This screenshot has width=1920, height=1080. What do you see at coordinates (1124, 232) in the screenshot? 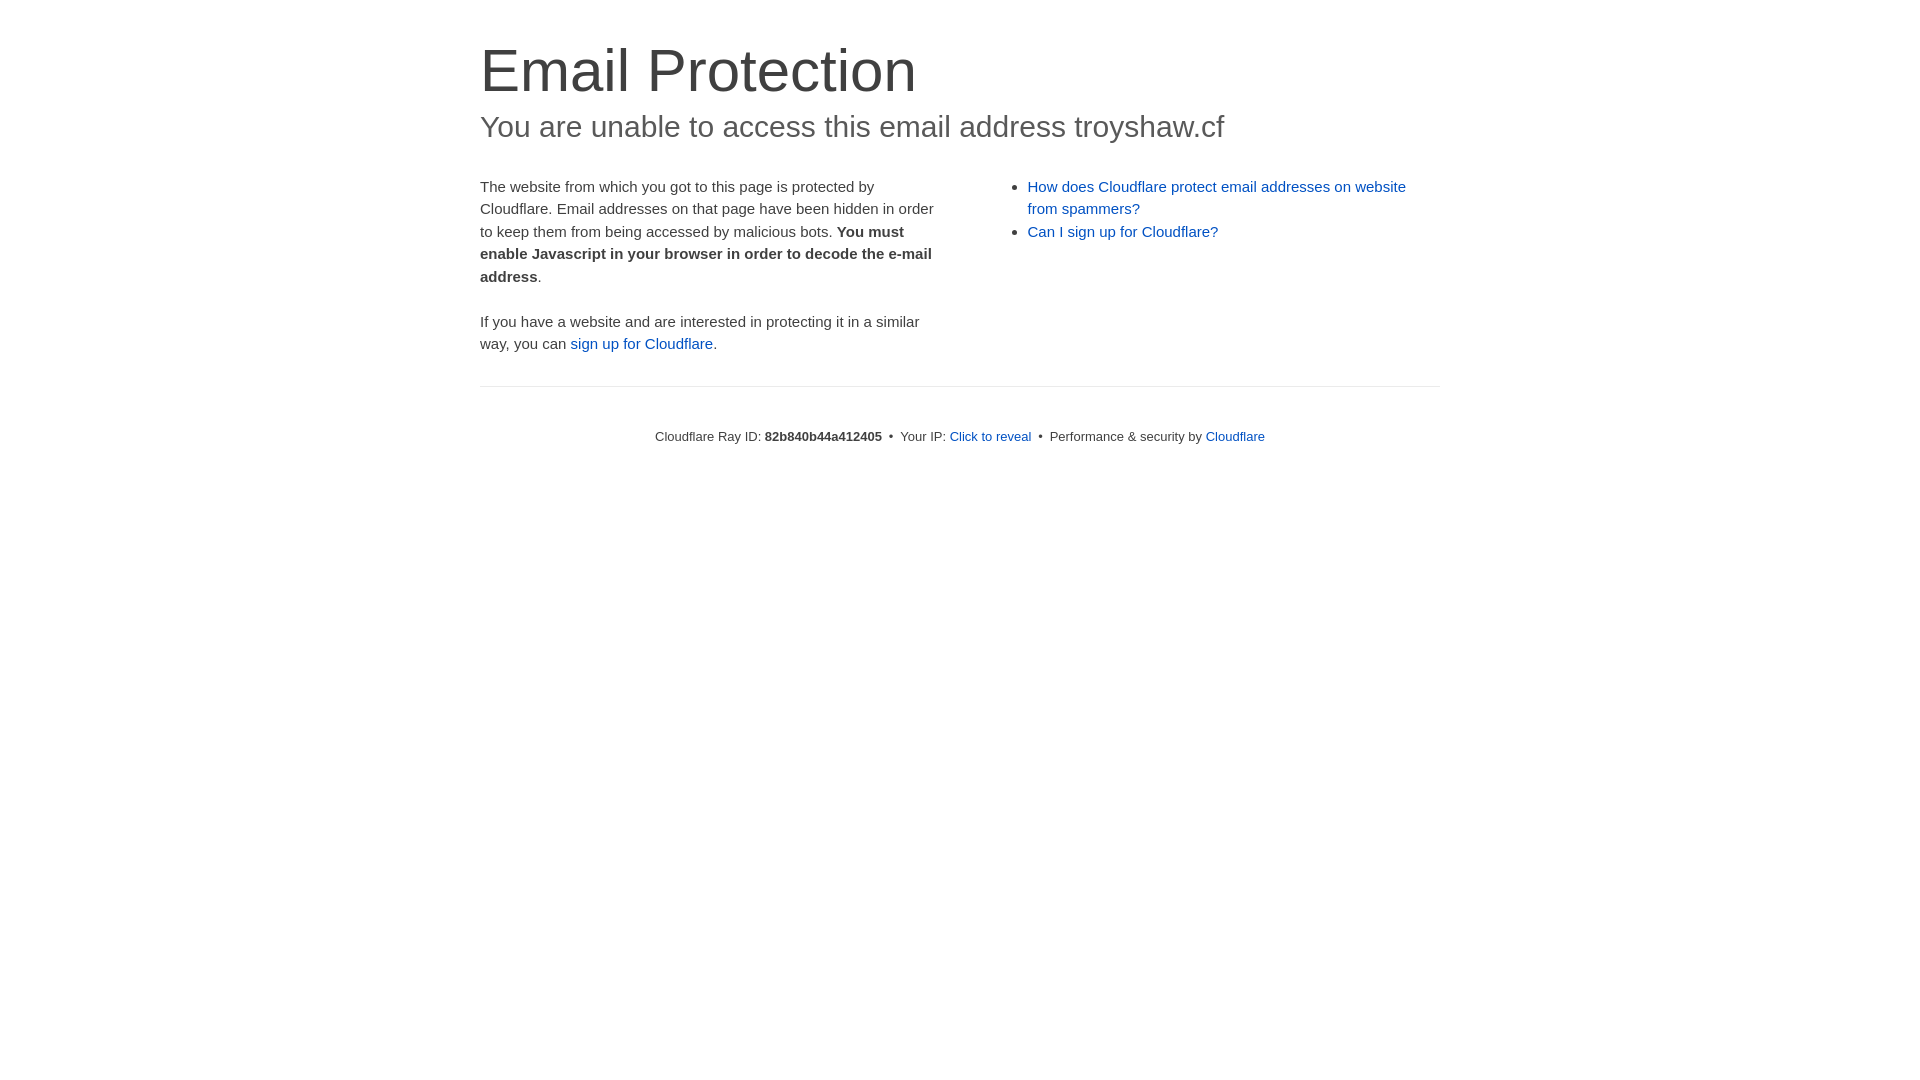
I see `Can I sign up for Cloudflare?` at bounding box center [1124, 232].